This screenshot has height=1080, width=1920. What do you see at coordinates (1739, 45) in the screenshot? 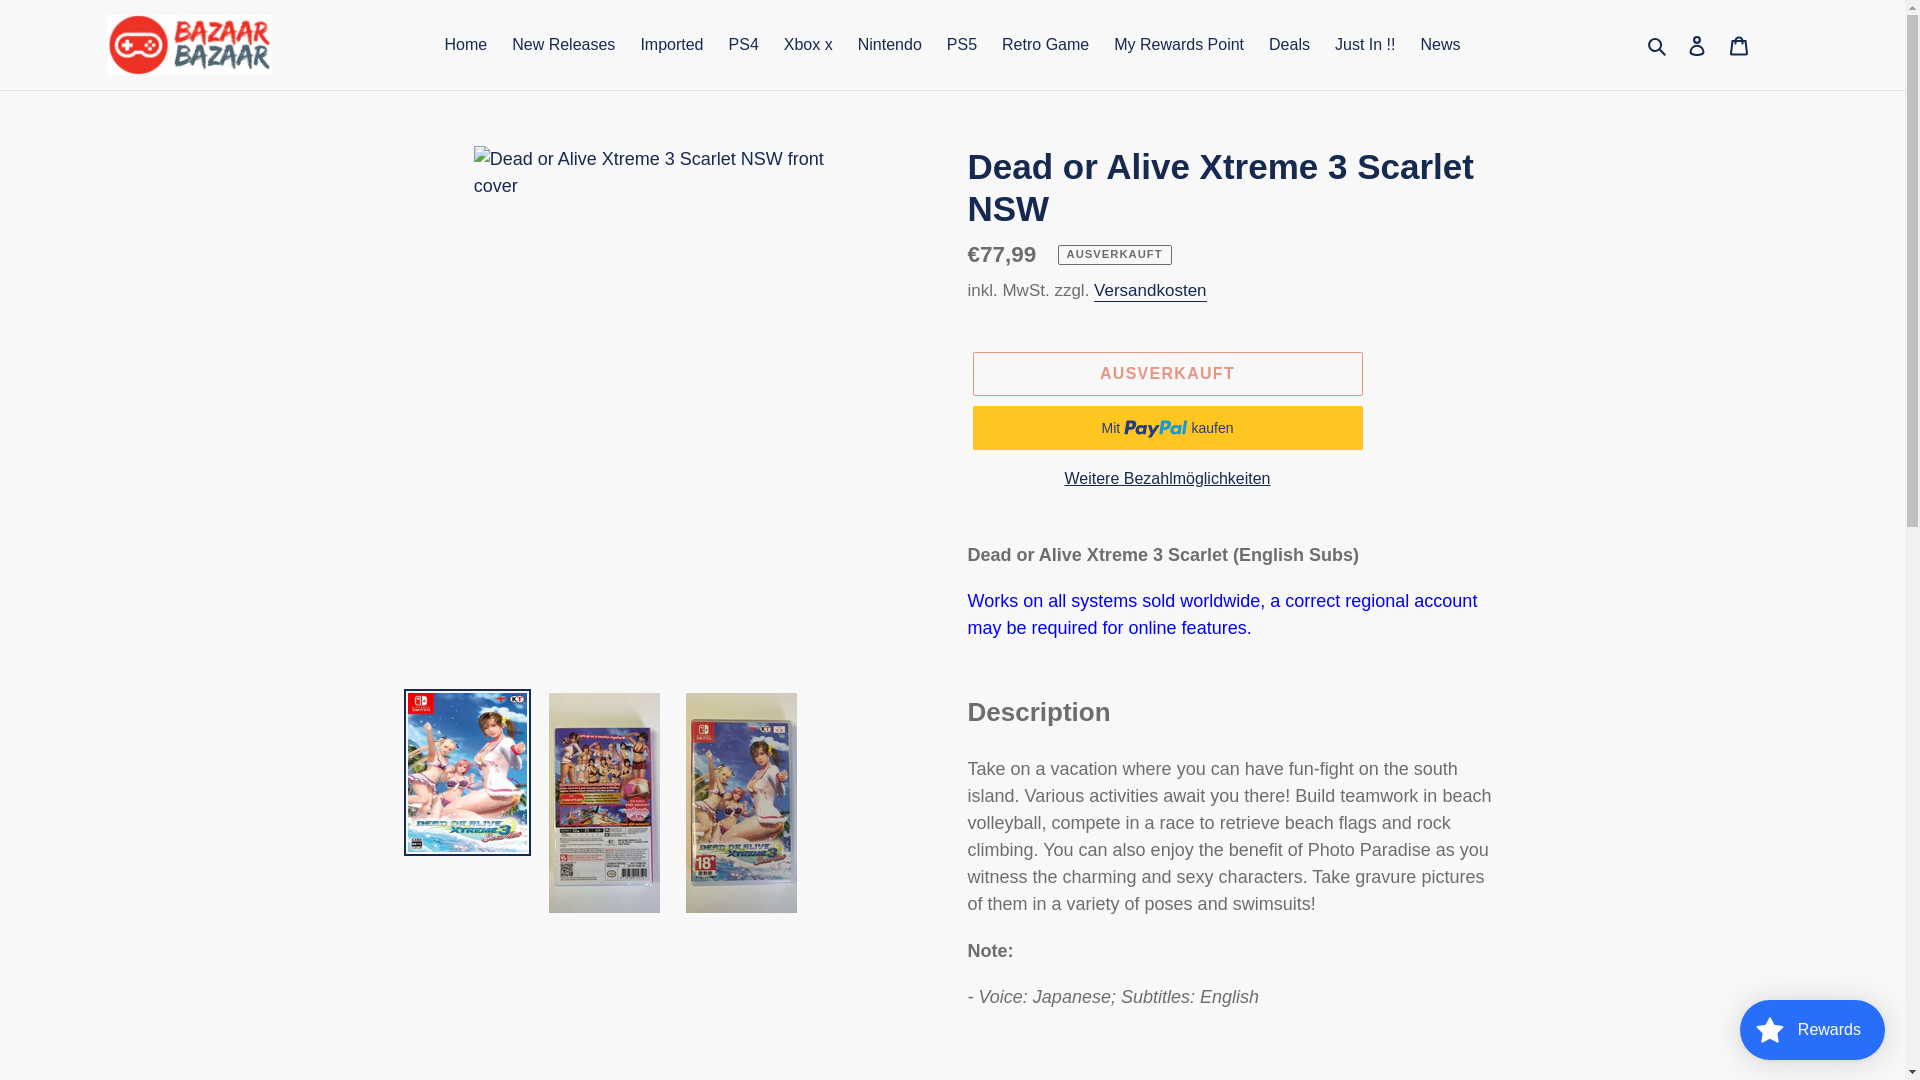
I see `Warenkorb` at bounding box center [1739, 45].